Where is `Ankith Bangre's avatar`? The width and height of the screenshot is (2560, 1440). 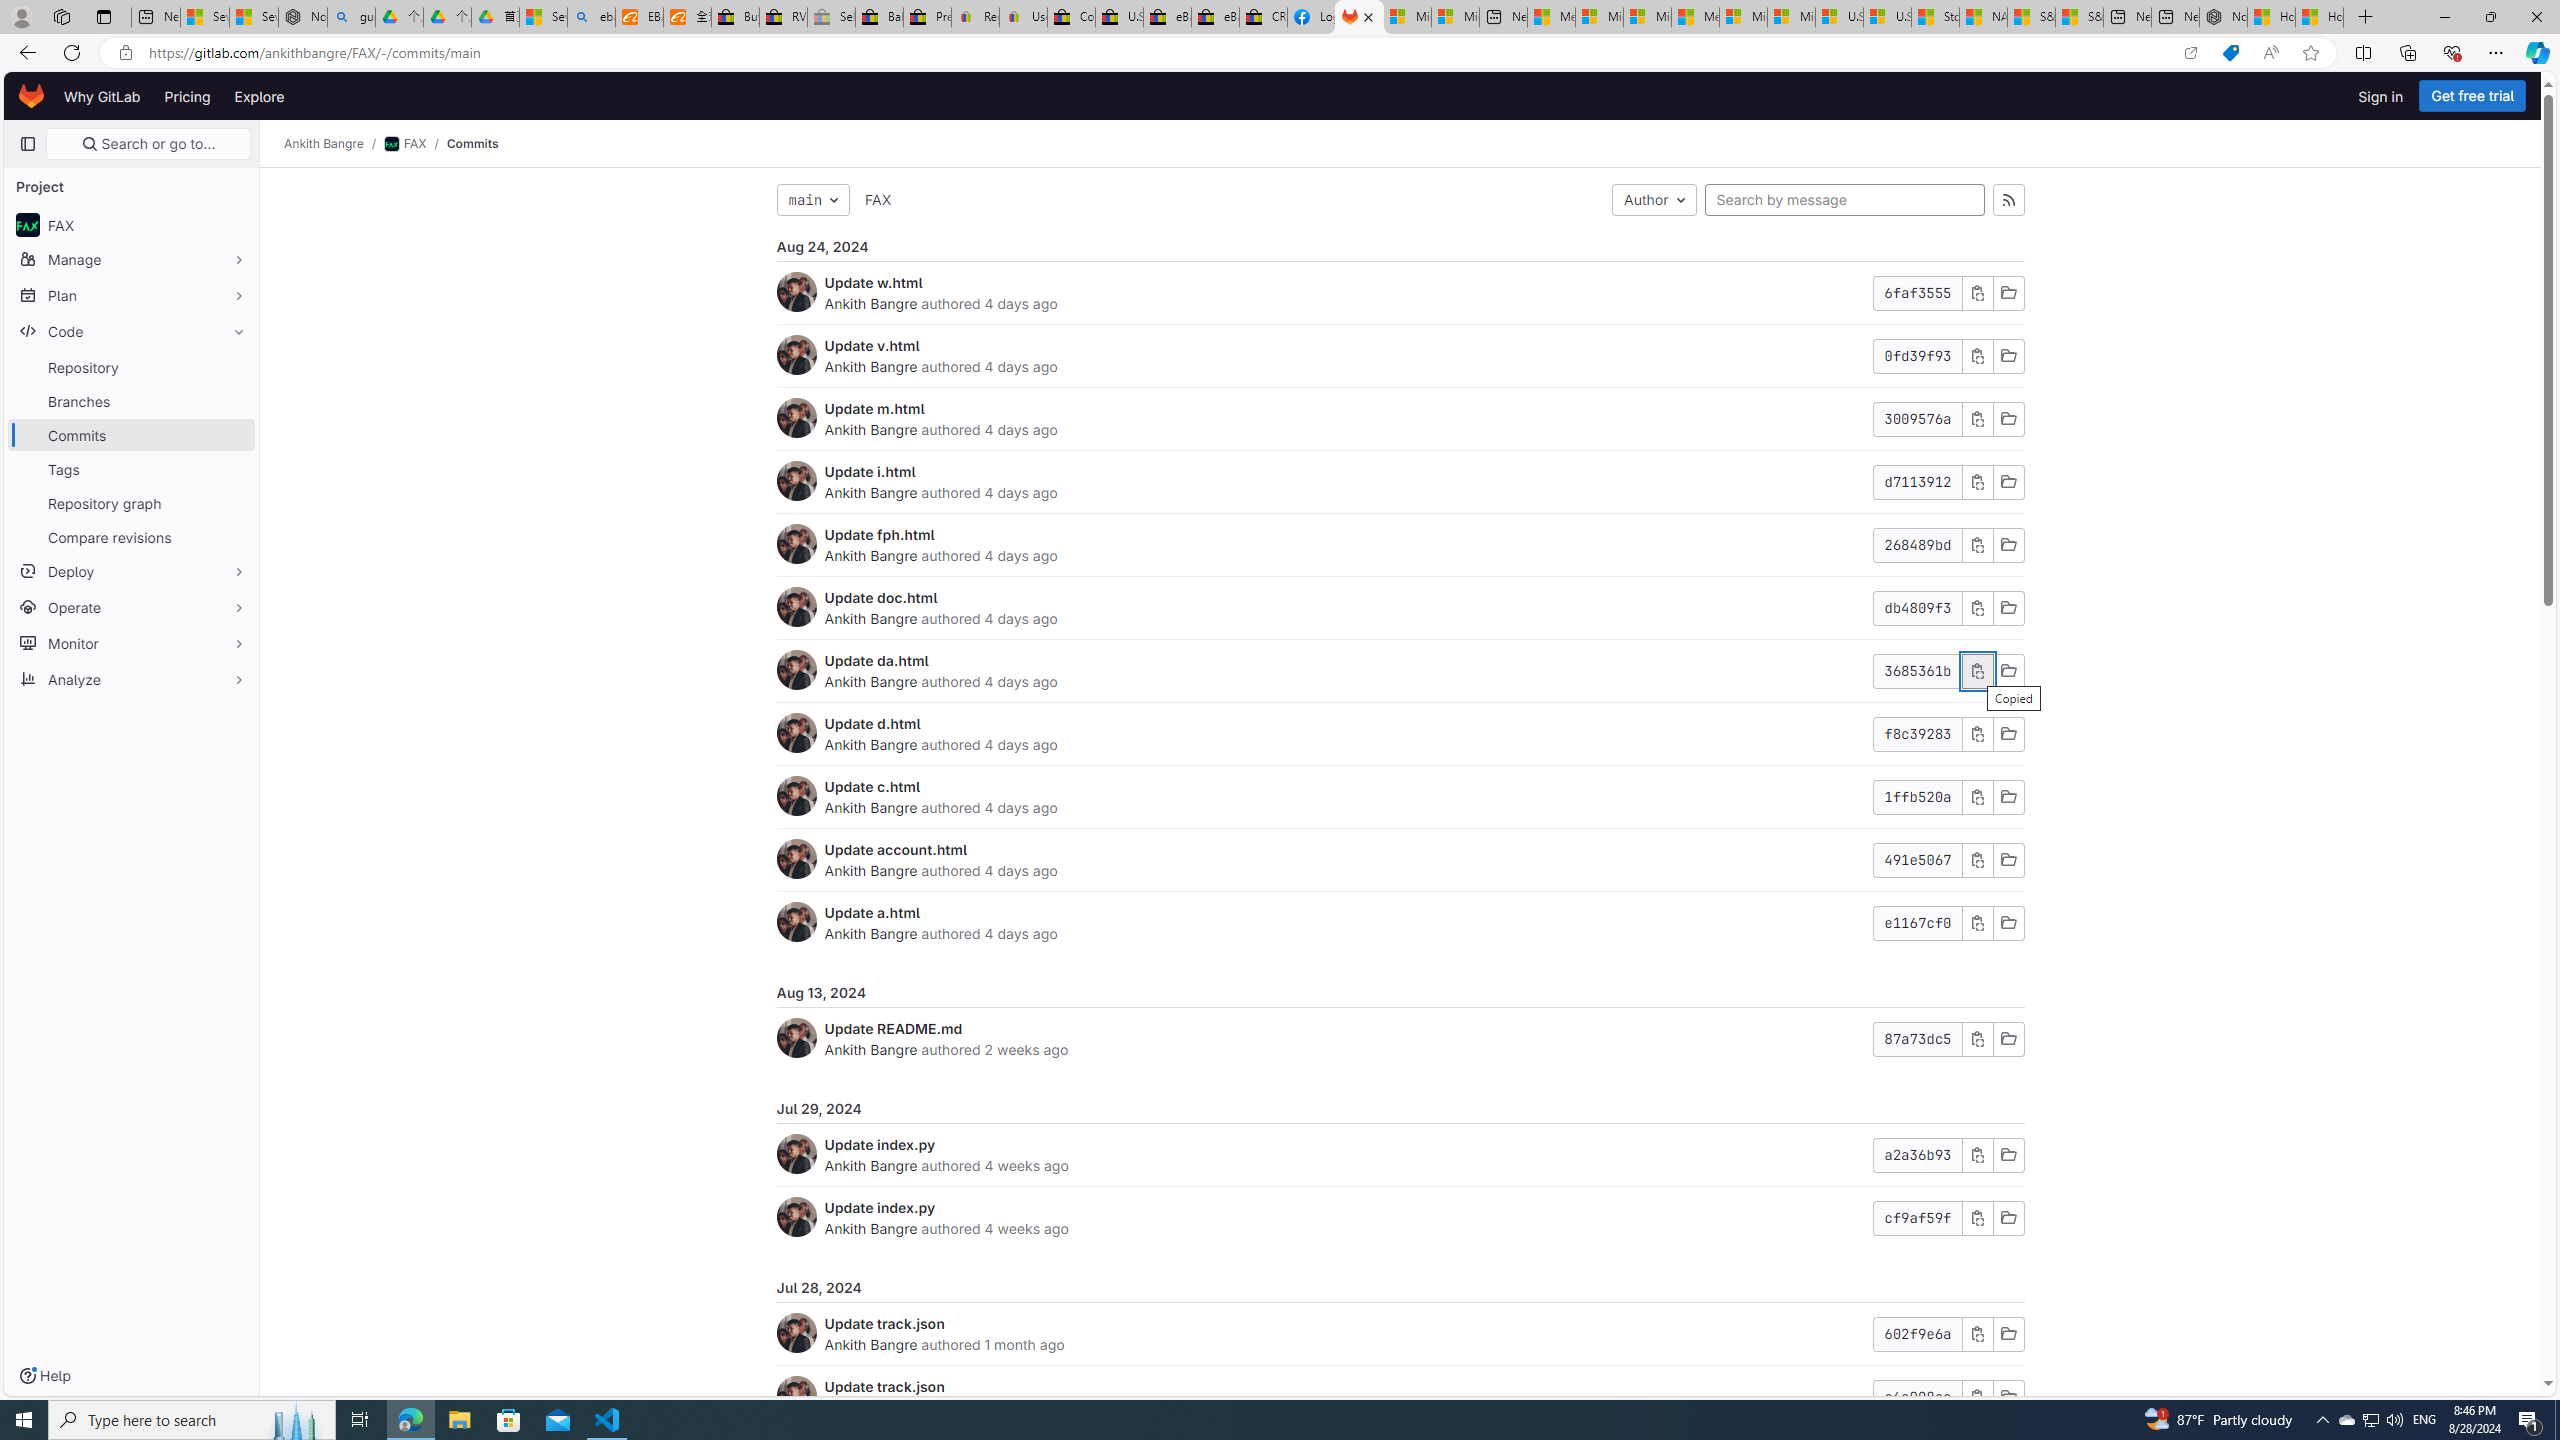
Ankith Bangre's avatar is located at coordinates (796, 1396).